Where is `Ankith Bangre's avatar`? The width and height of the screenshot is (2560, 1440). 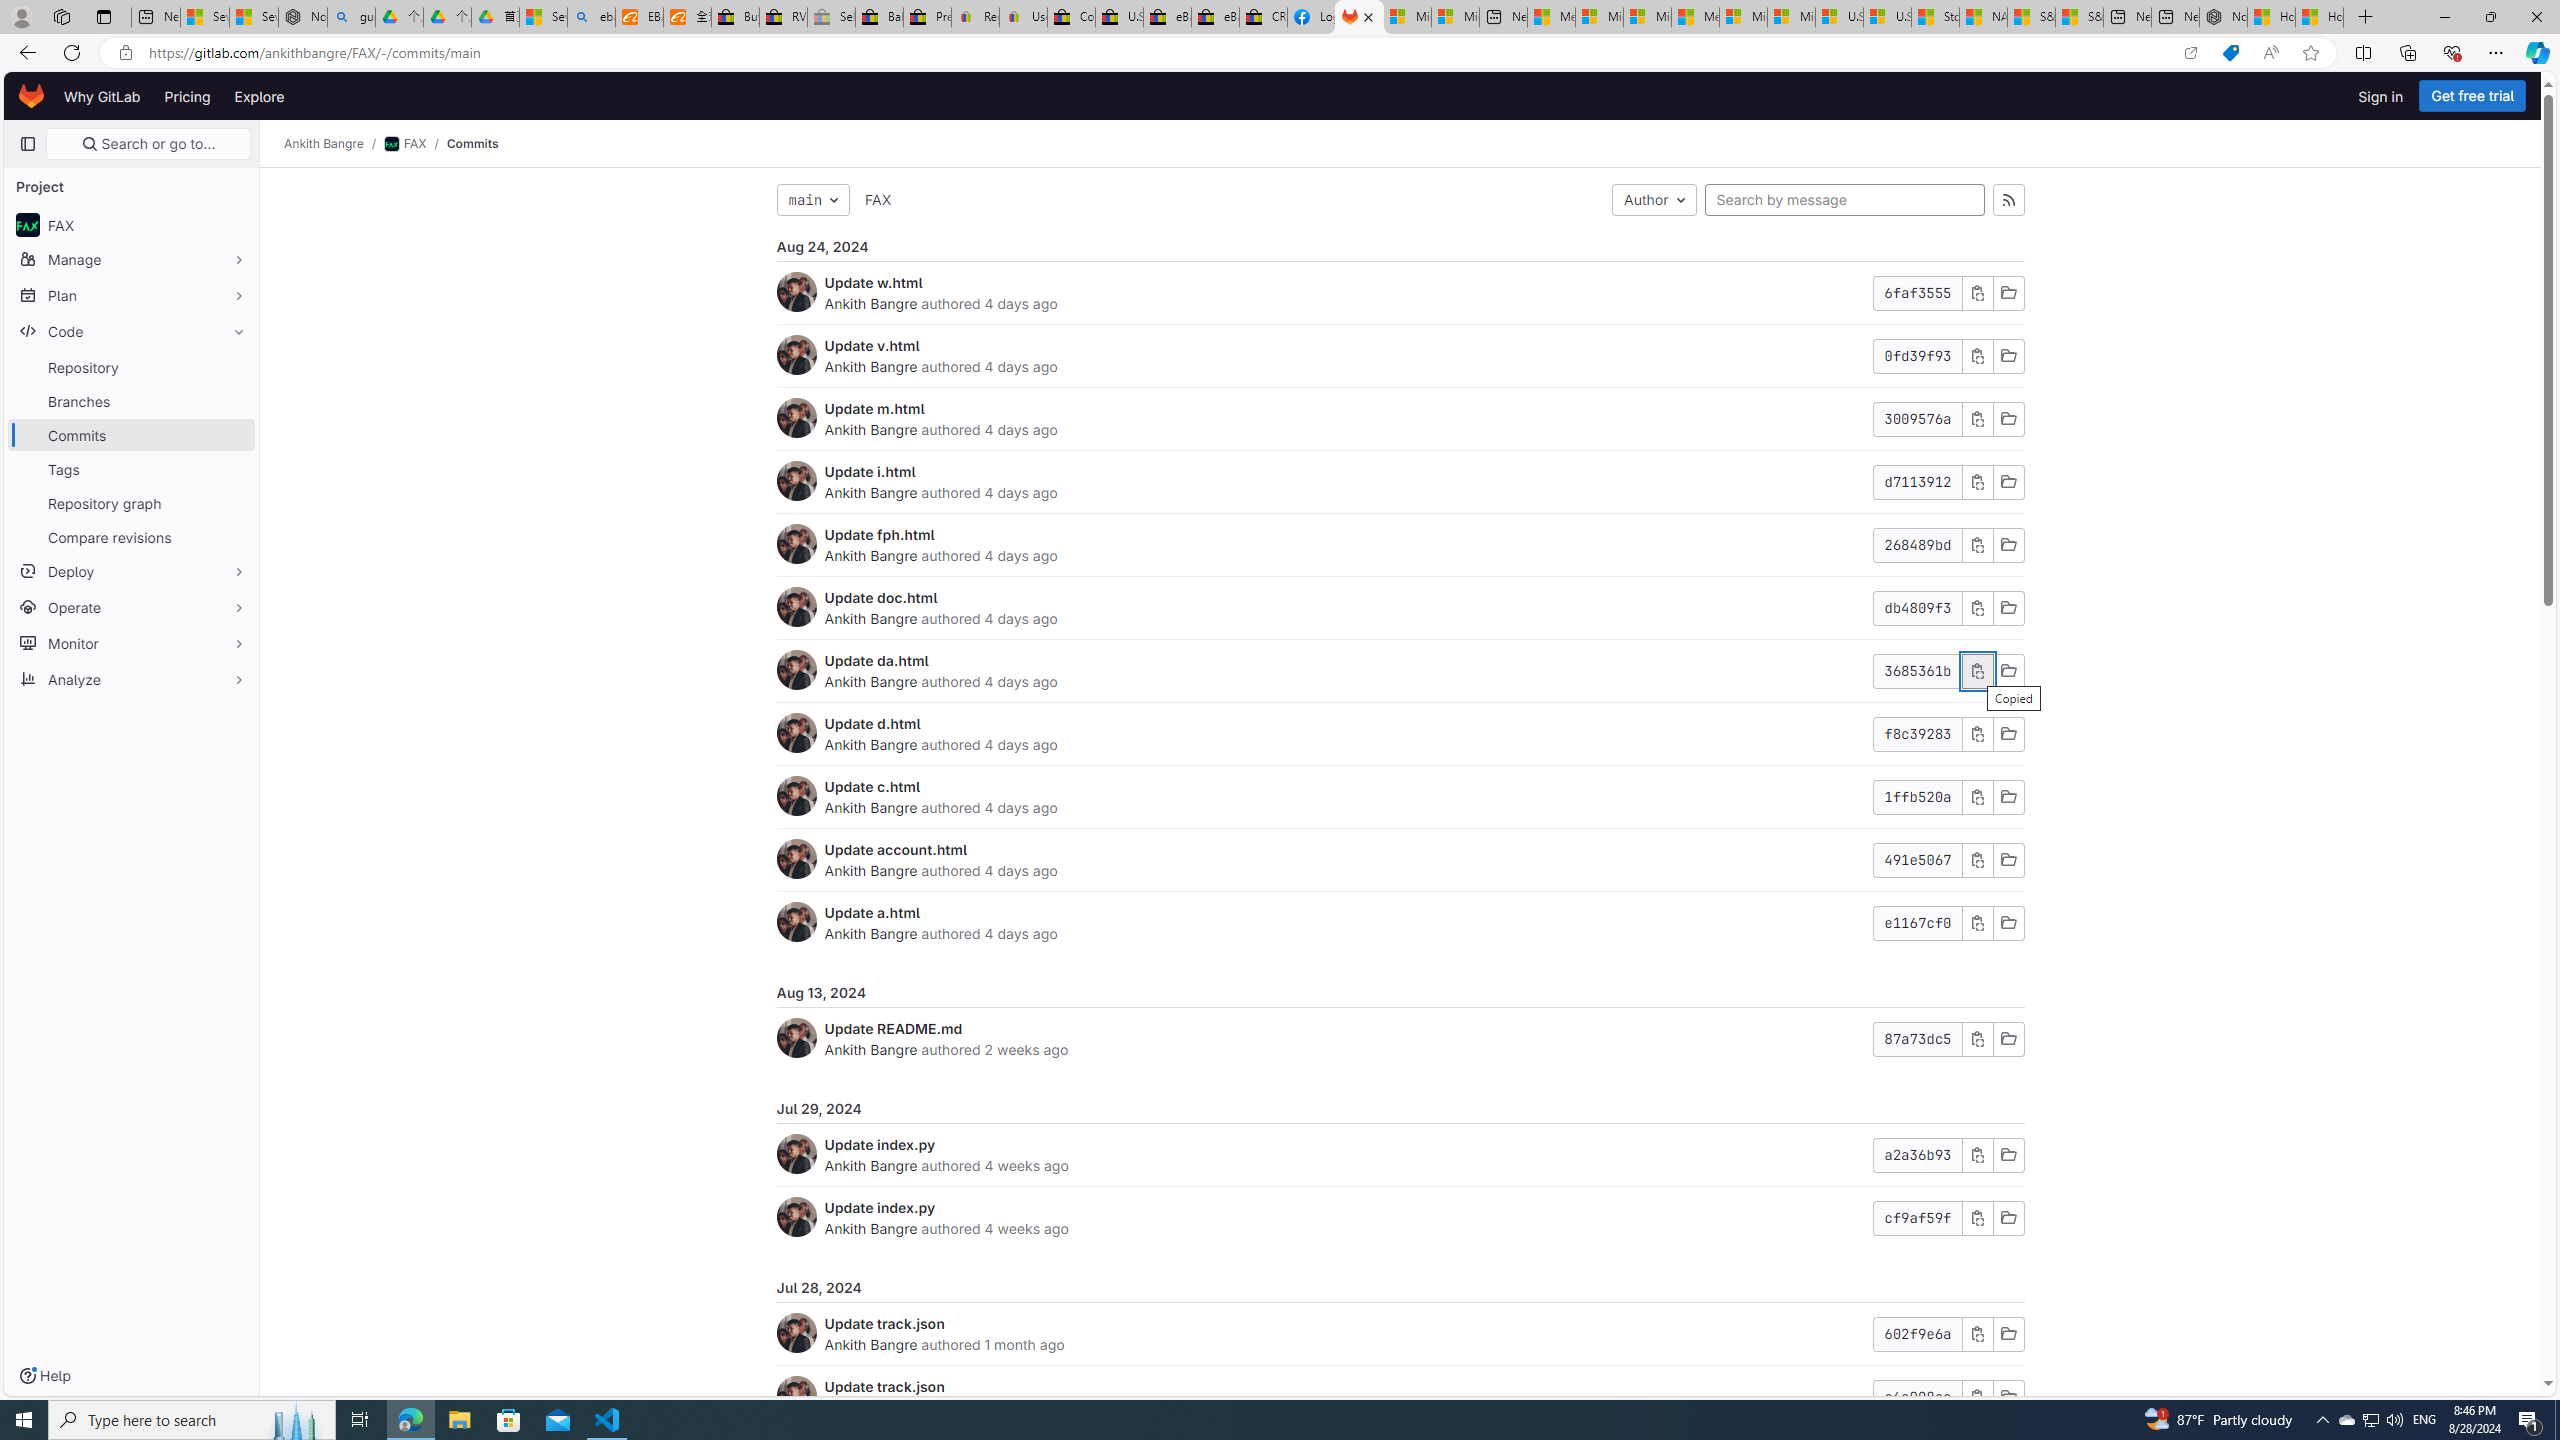
Ankith Bangre's avatar is located at coordinates (796, 1396).